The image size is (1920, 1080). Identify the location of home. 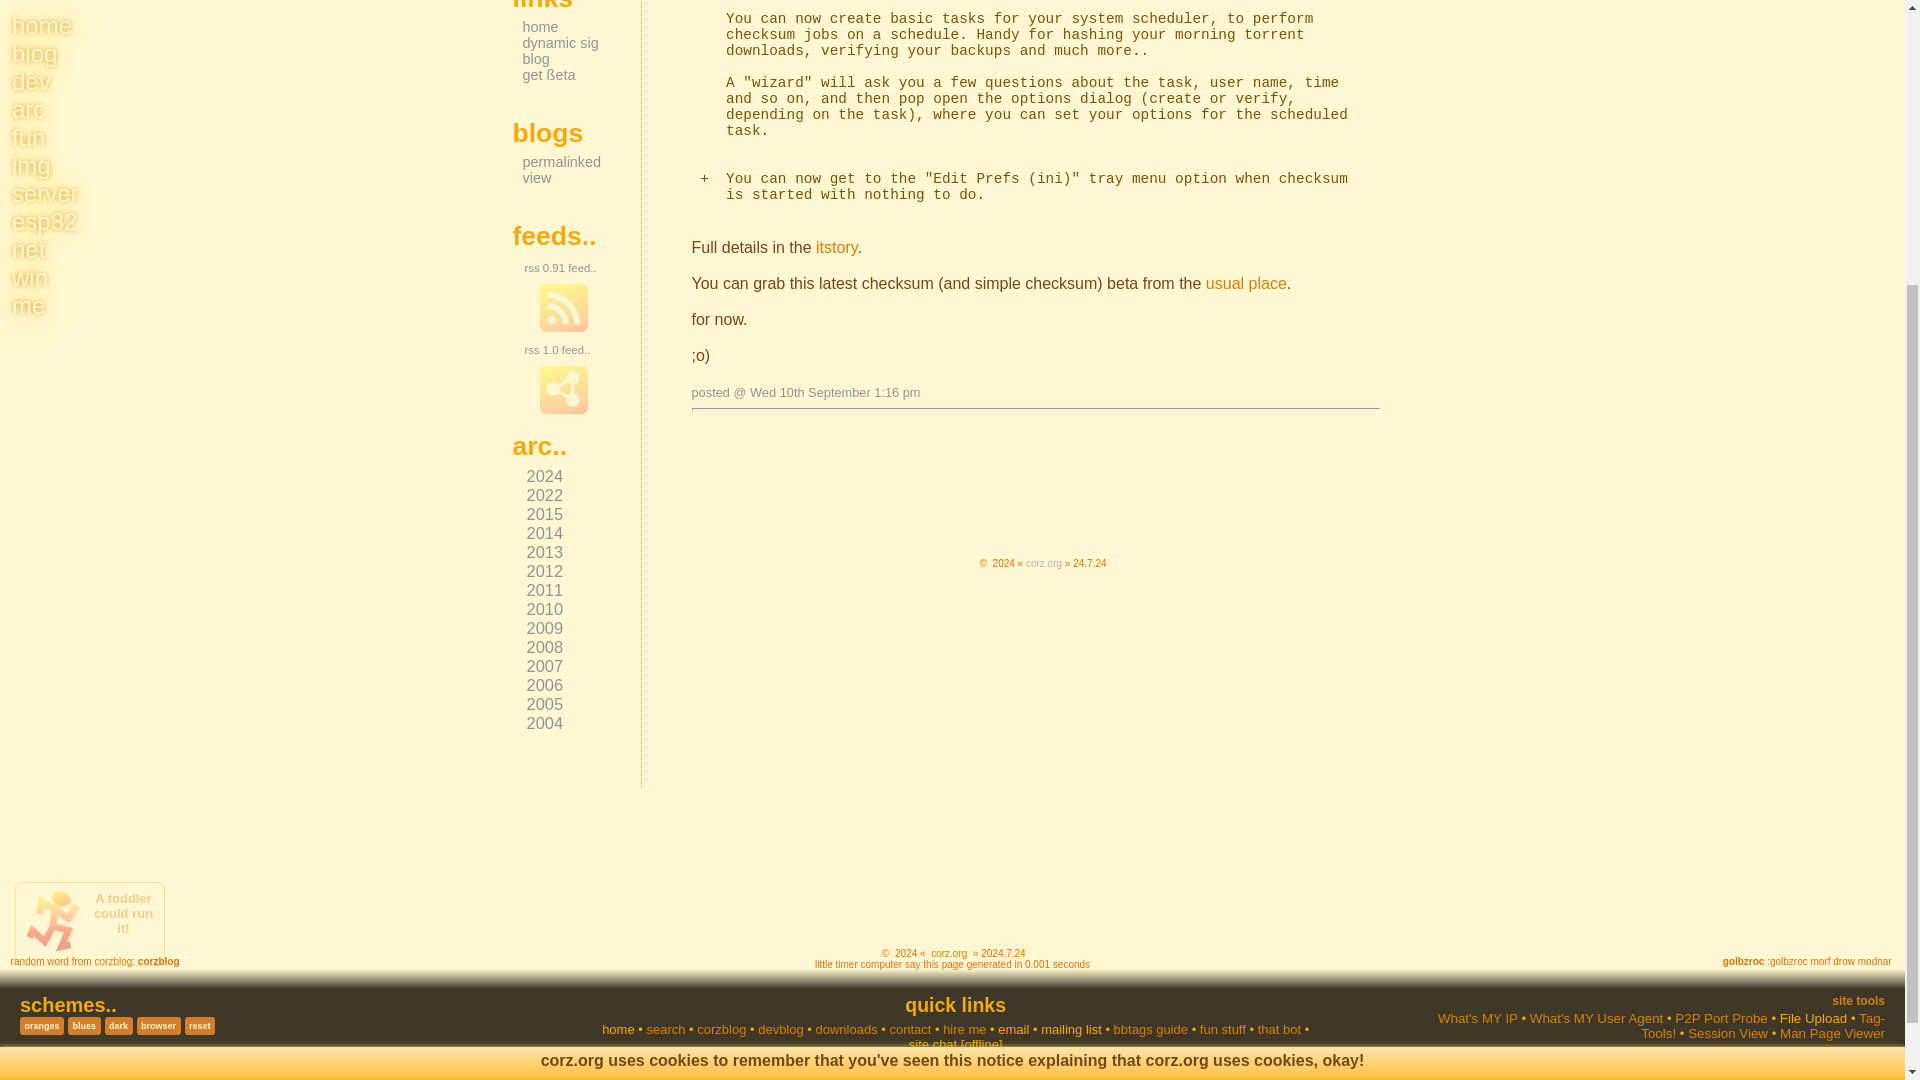
(540, 26).